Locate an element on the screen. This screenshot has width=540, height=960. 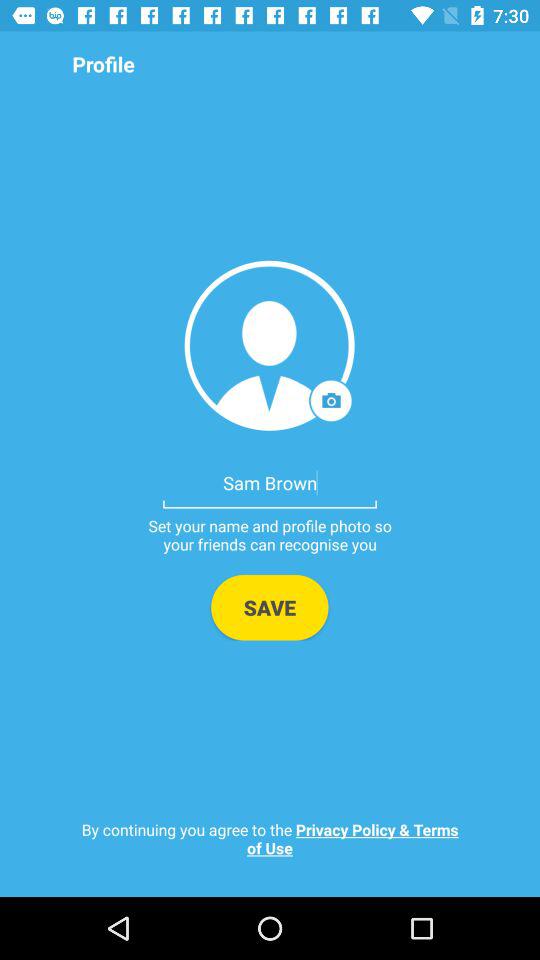
open the icon below the save icon is located at coordinates (270, 838).